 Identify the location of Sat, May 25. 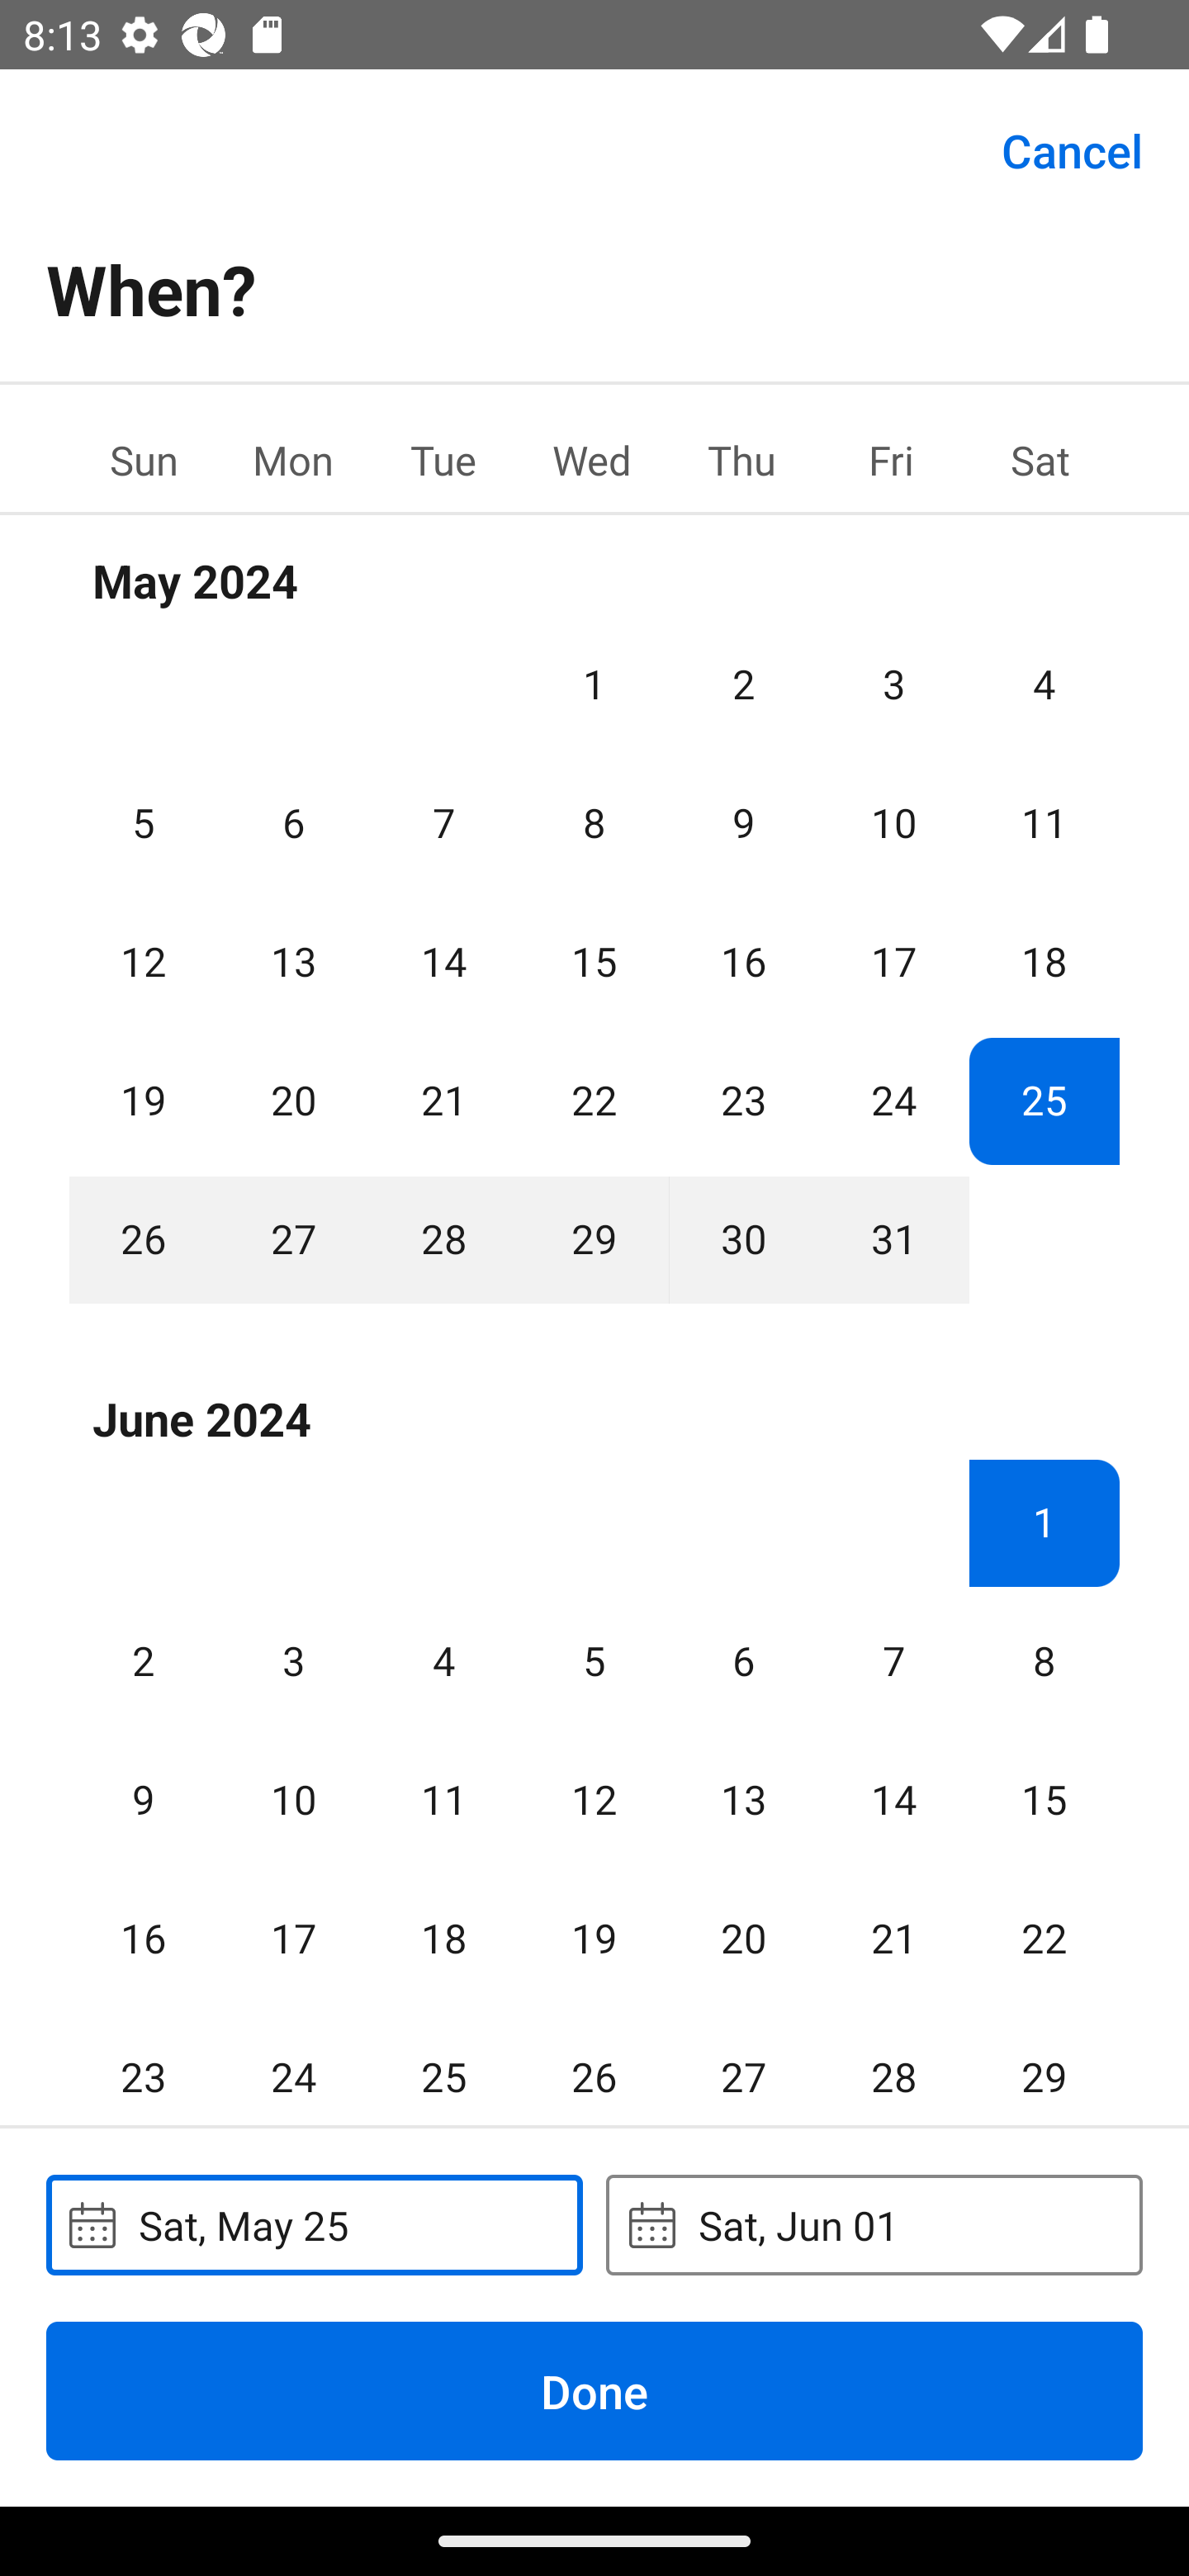
(314, 2224).